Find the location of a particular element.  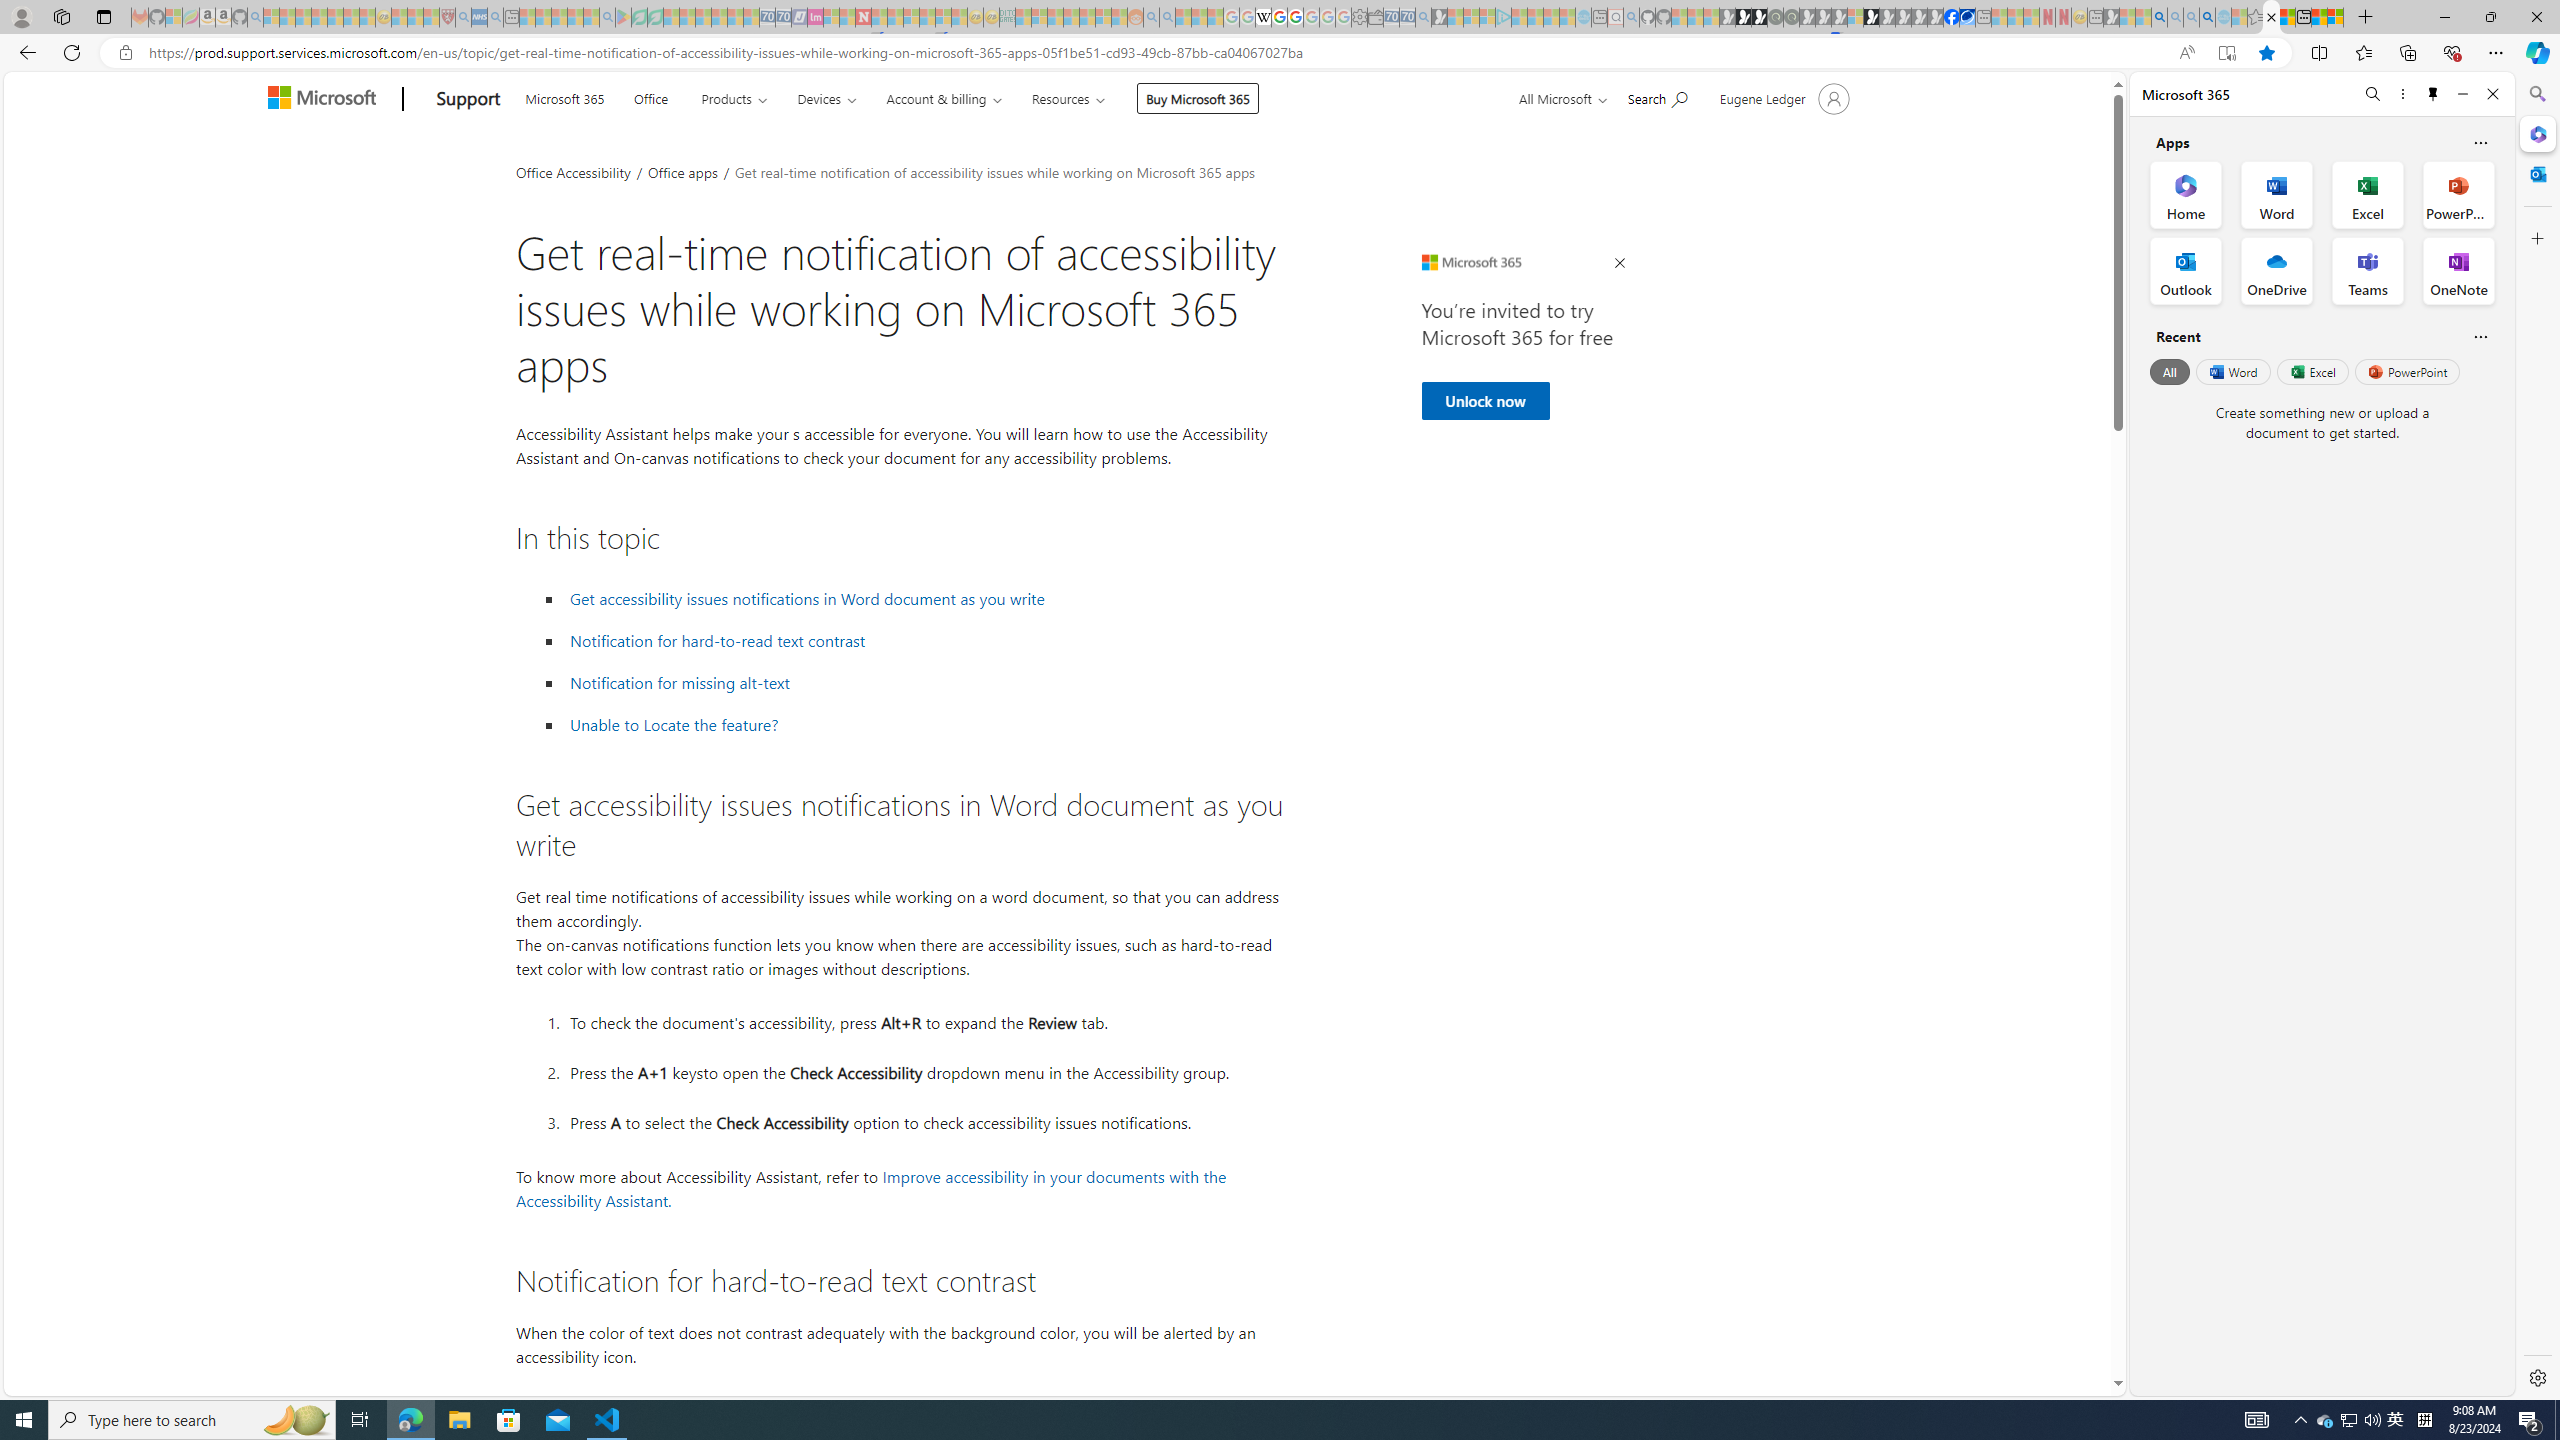

MSN - Sleeping is located at coordinates (2110, 17).